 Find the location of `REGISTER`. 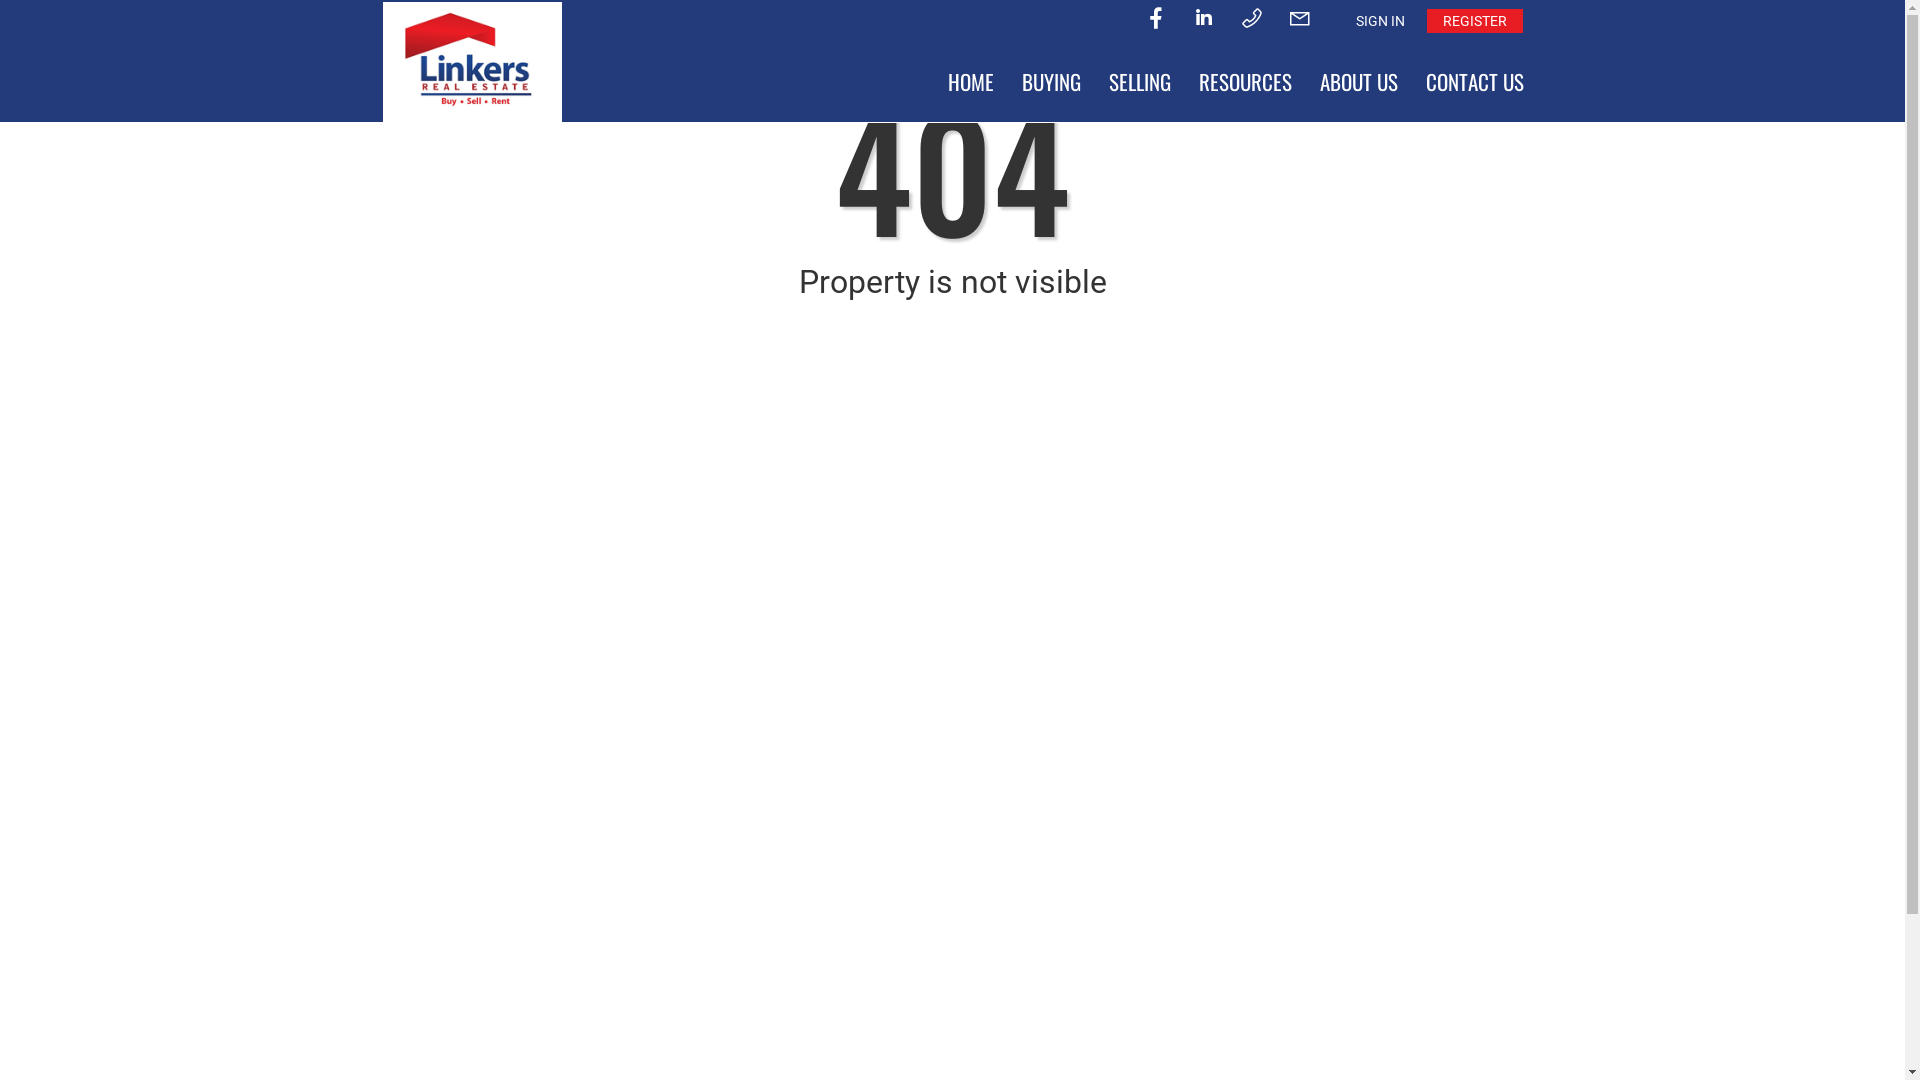

REGISTER is located at coordinates (1474, 21).